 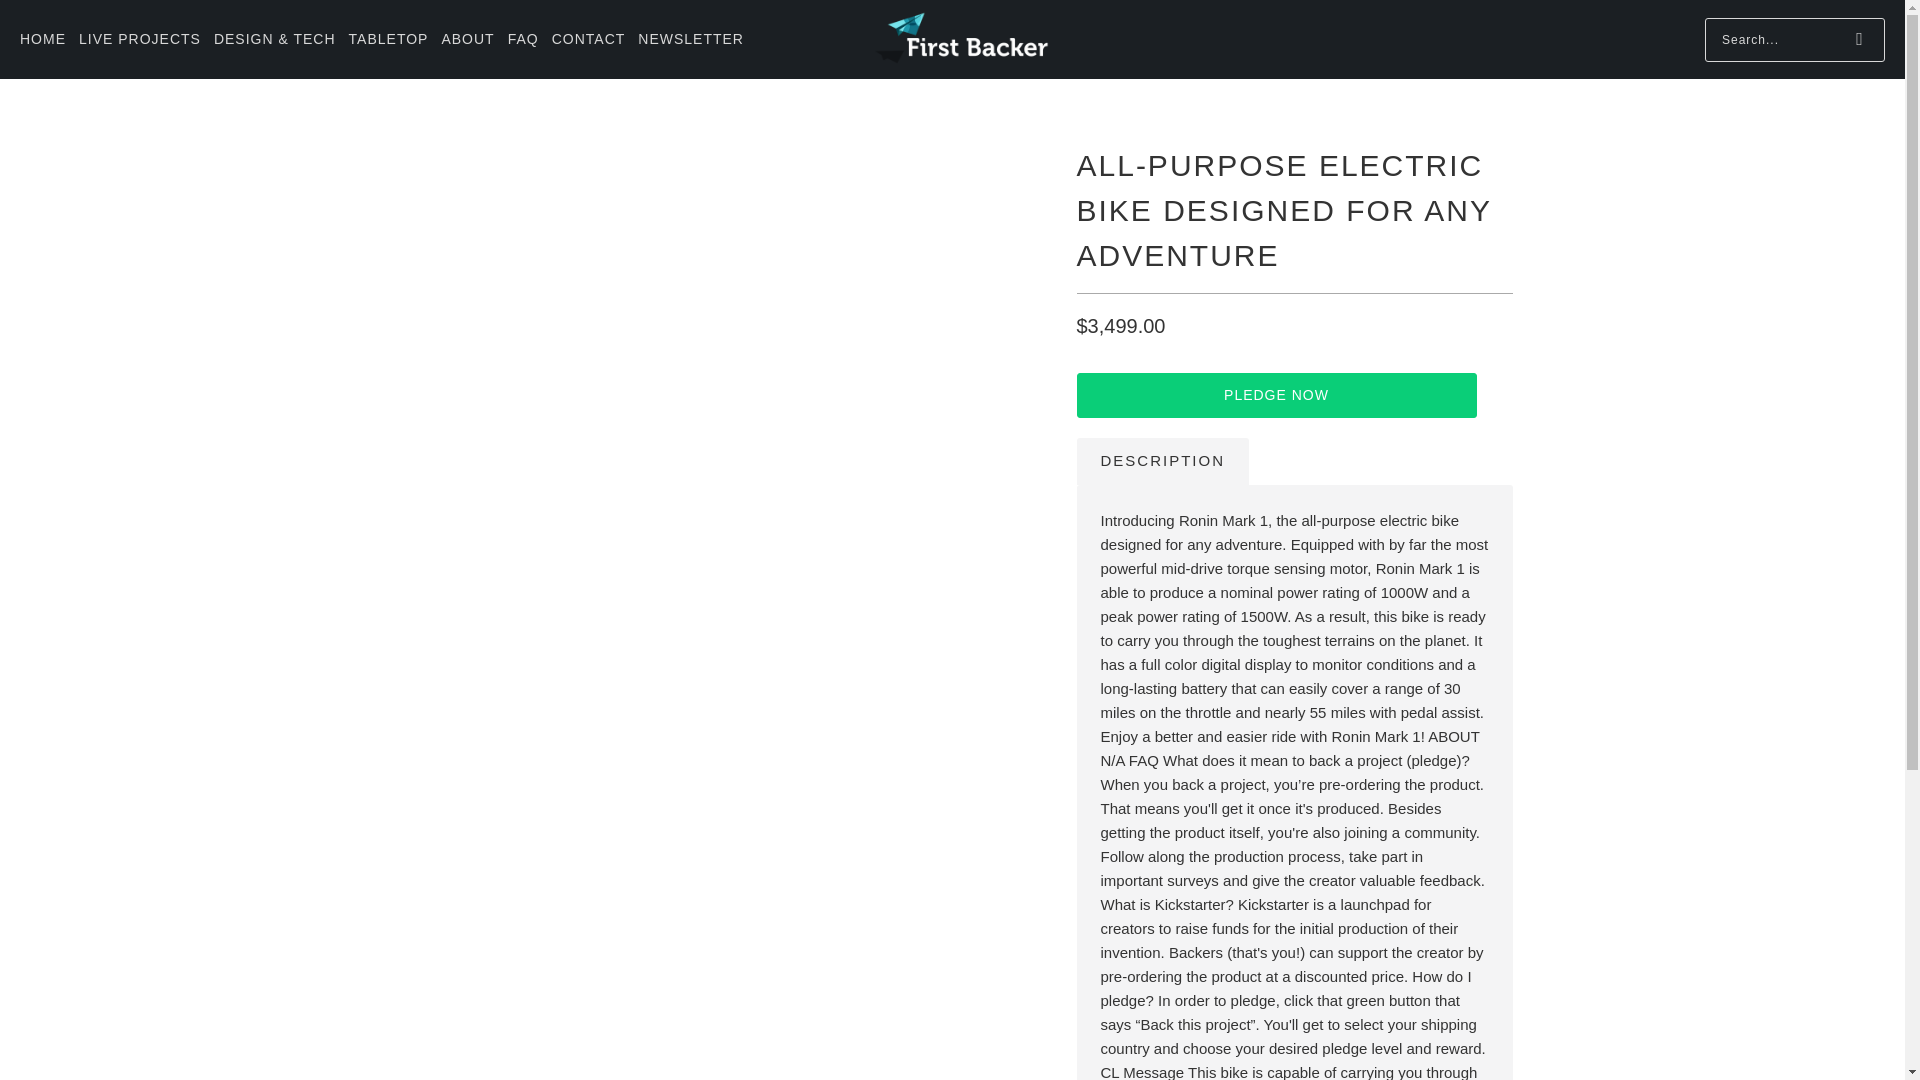 What do you see at coordinates (960, 39) in the screenshot?
I see `First Backer` at bounding box center [960, 39].